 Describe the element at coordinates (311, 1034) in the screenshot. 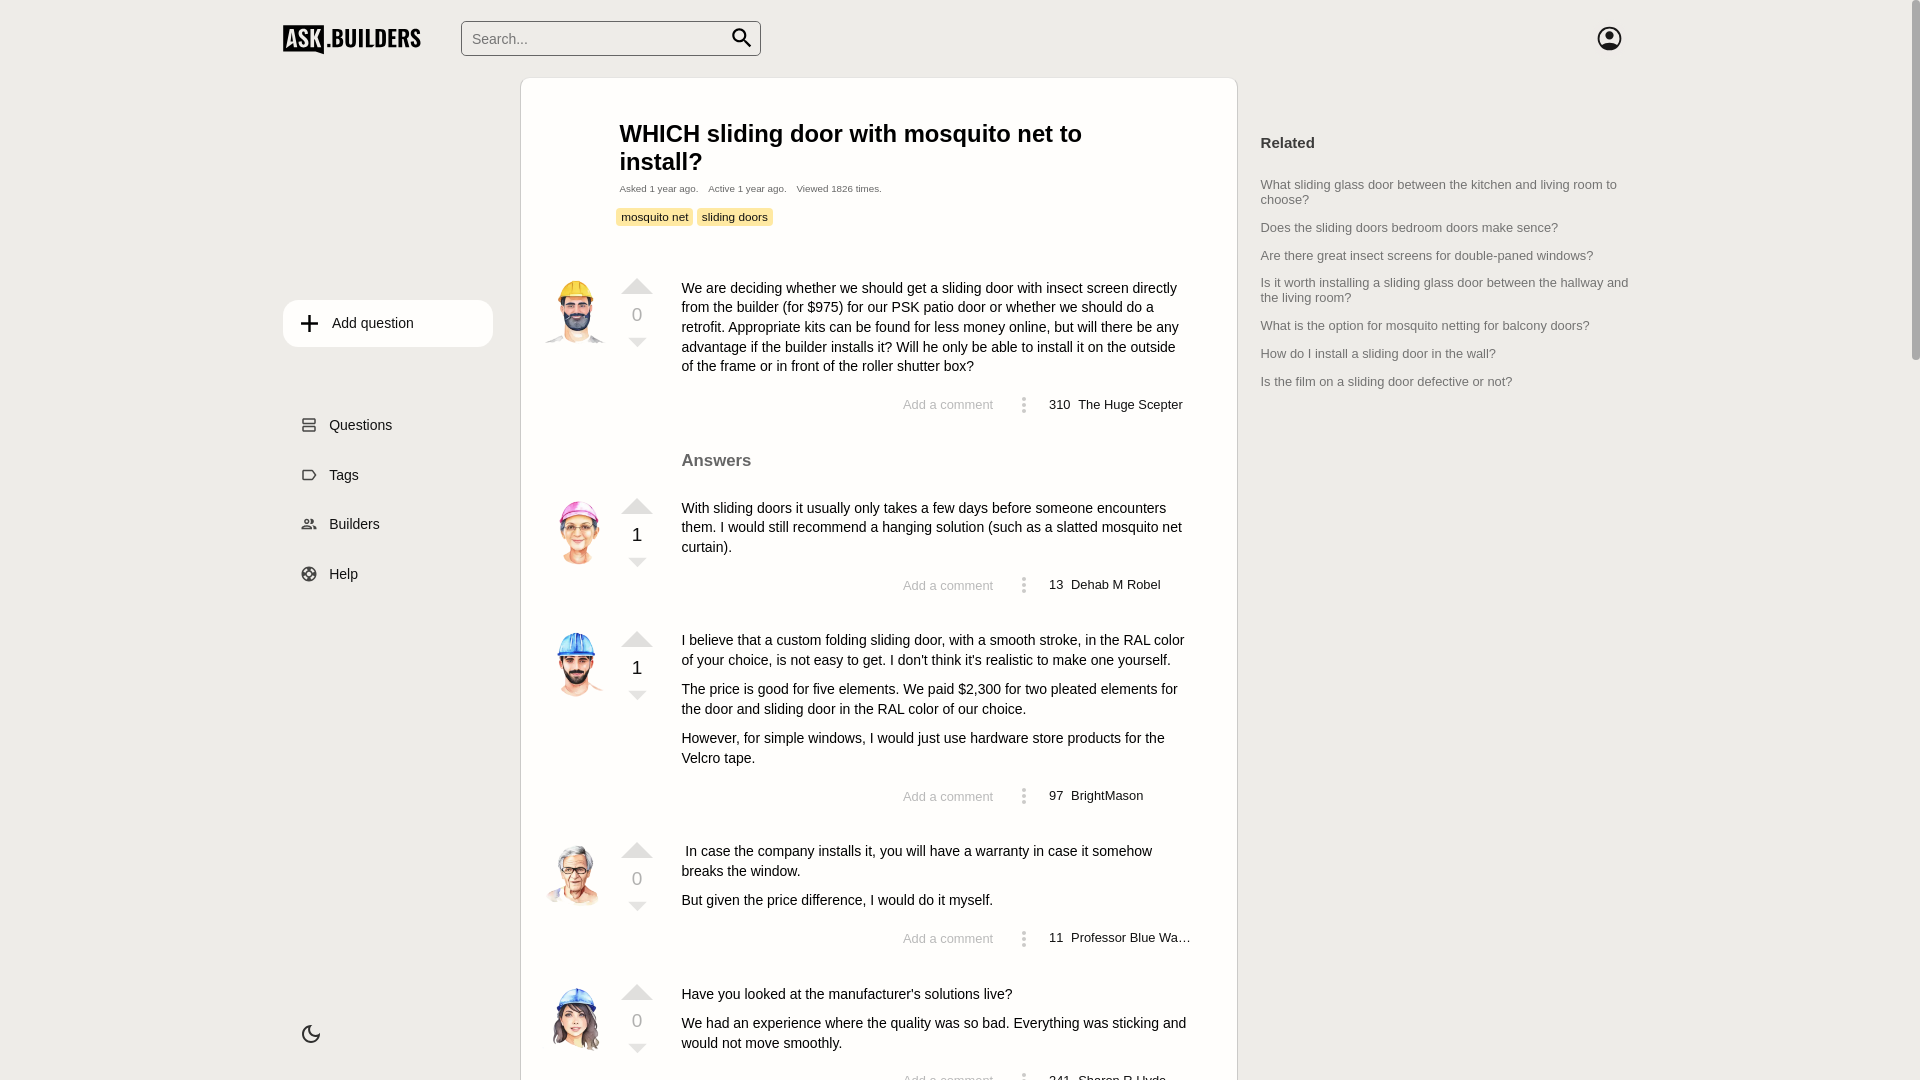

I see `Dark/Light theme` at that location.